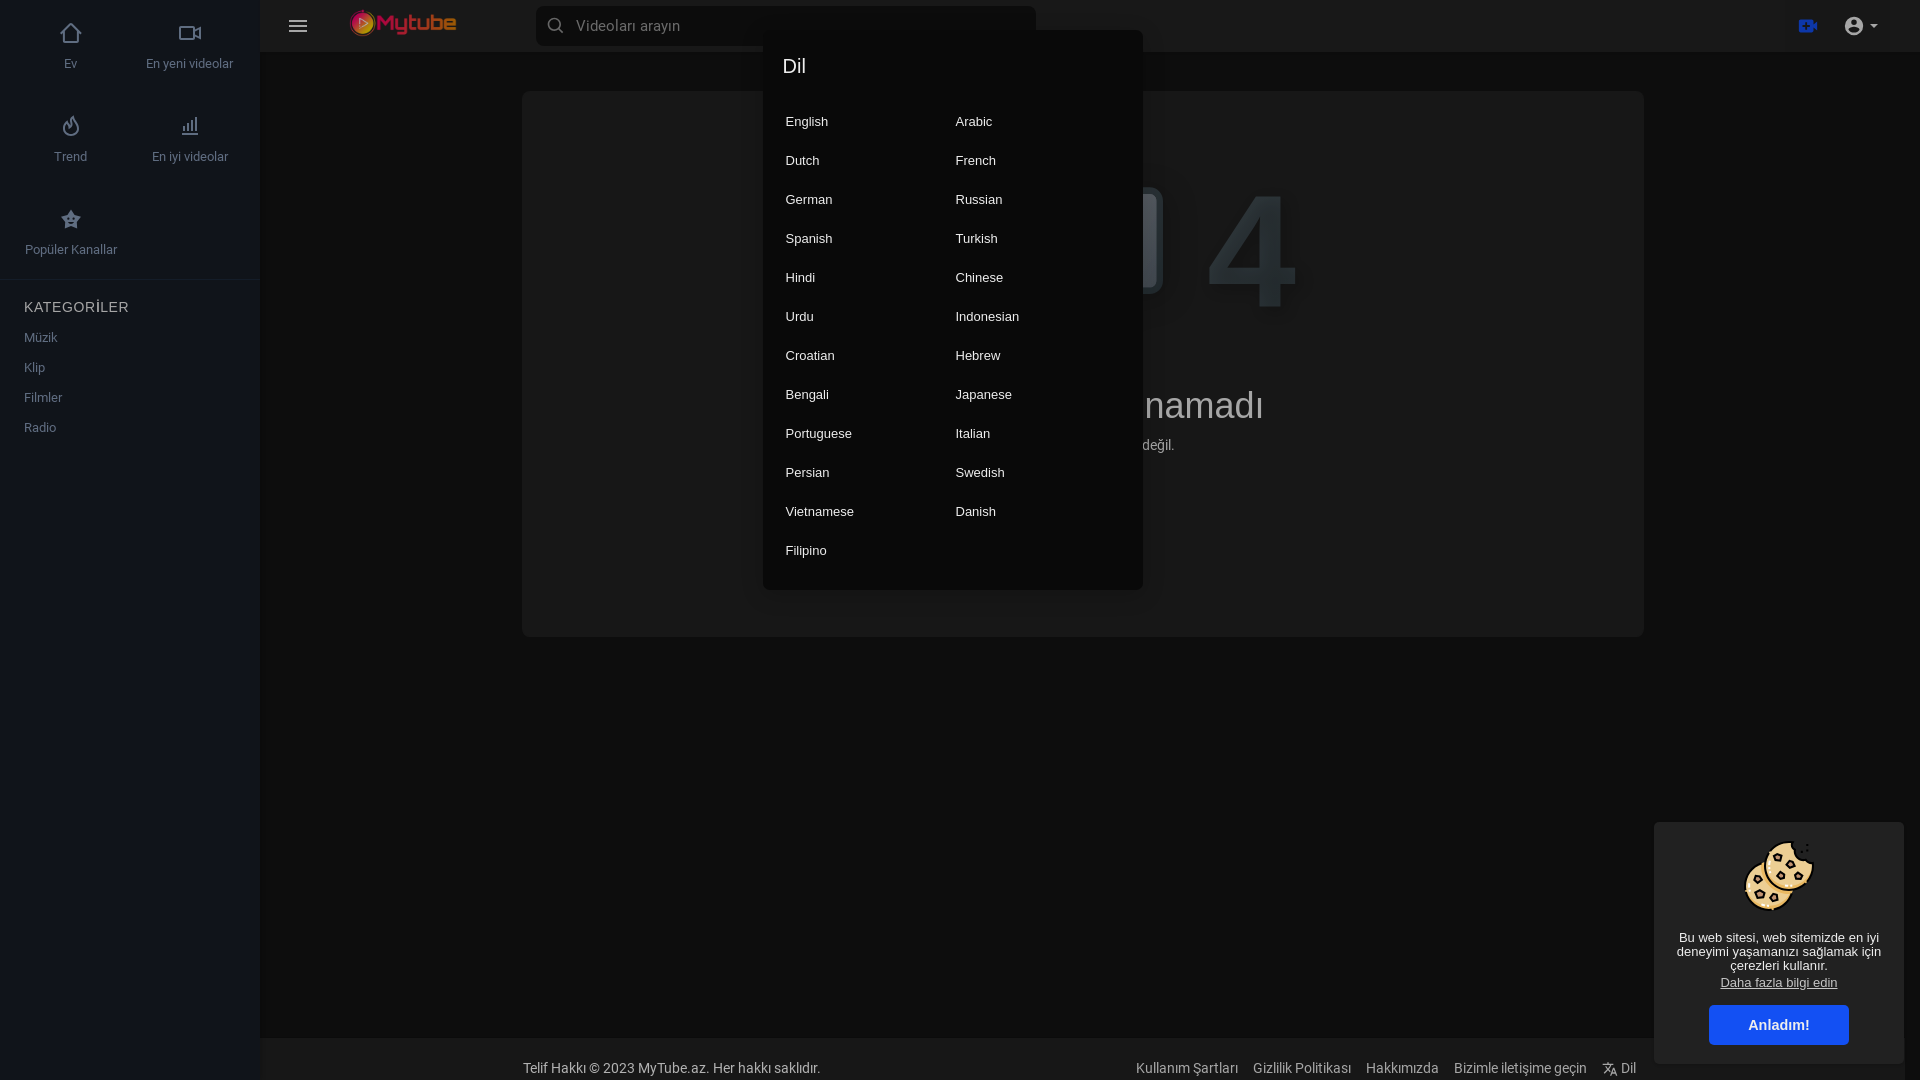  I want to click on En yeni videolar, so click(190, 46).